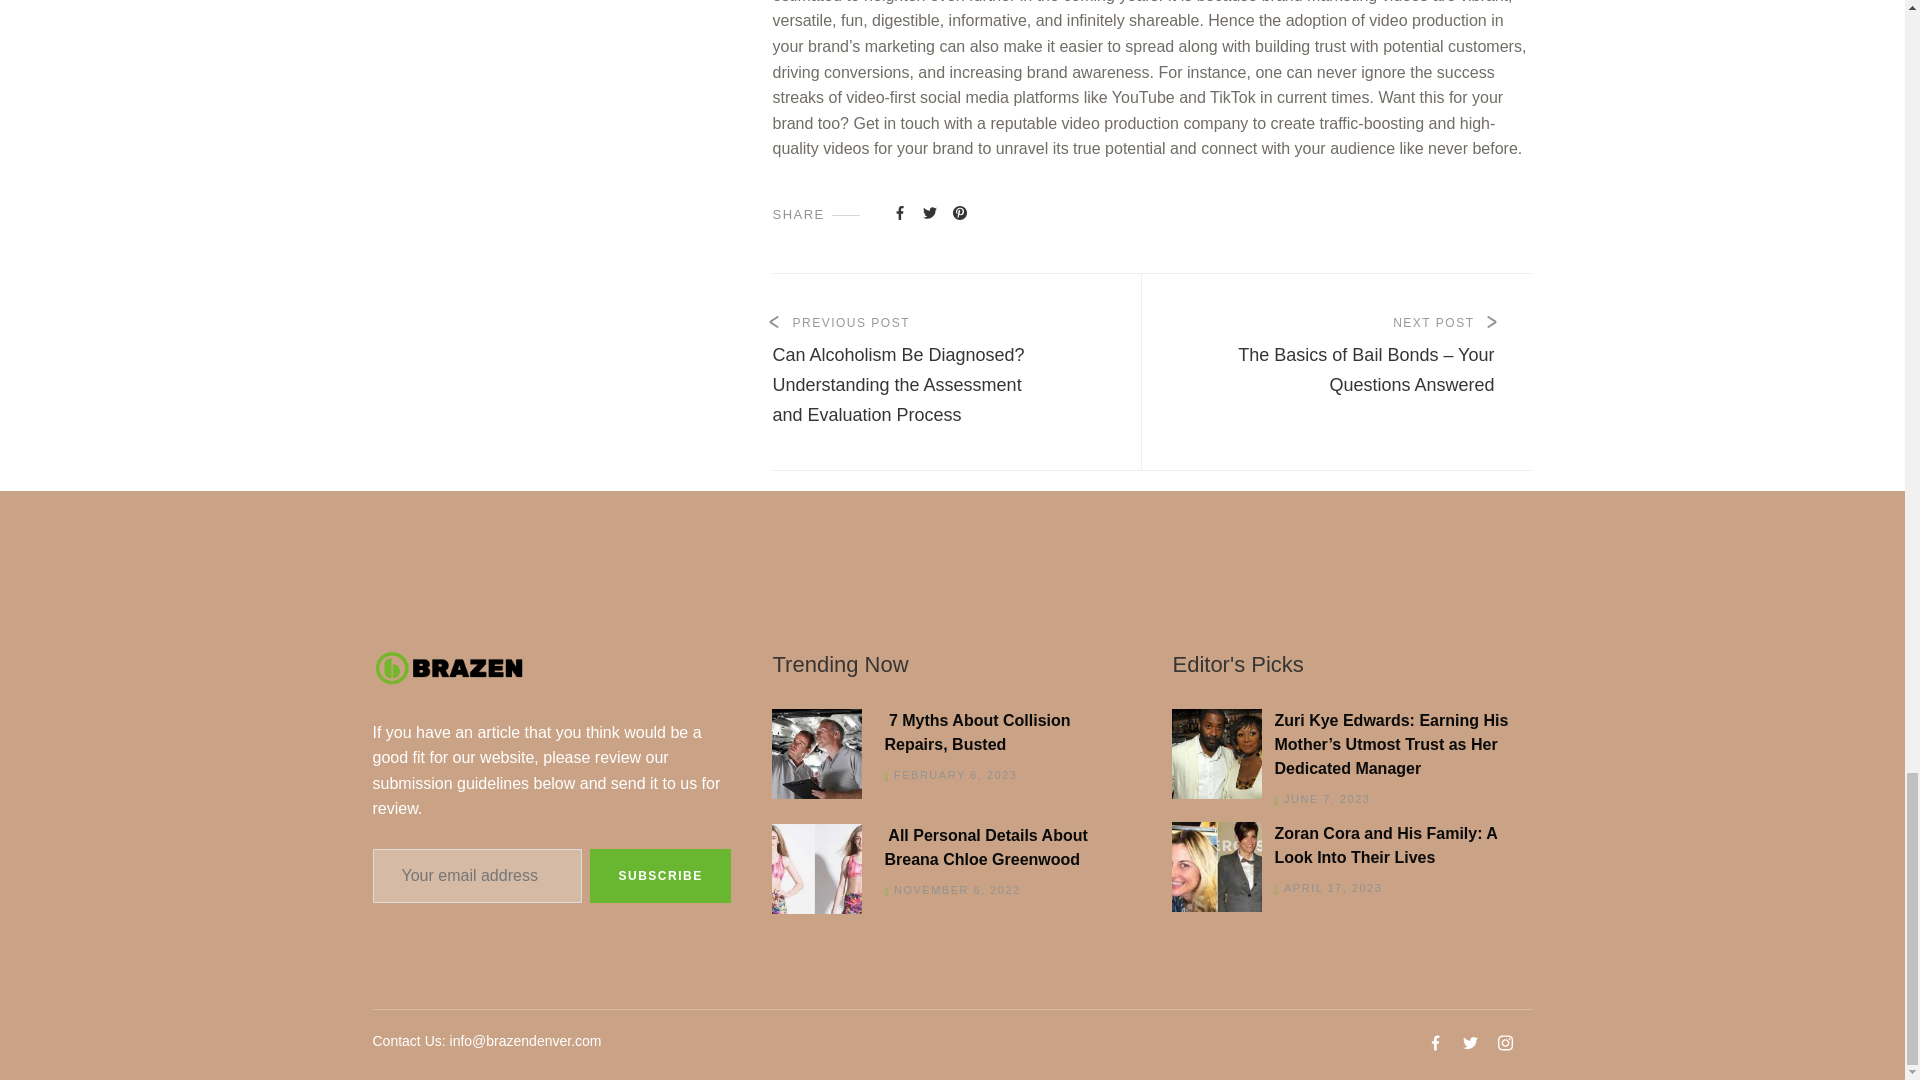 The height and width of the screenshot is (1080, 1920). I want to click on SUBSCRIBE, so click(659, 875).